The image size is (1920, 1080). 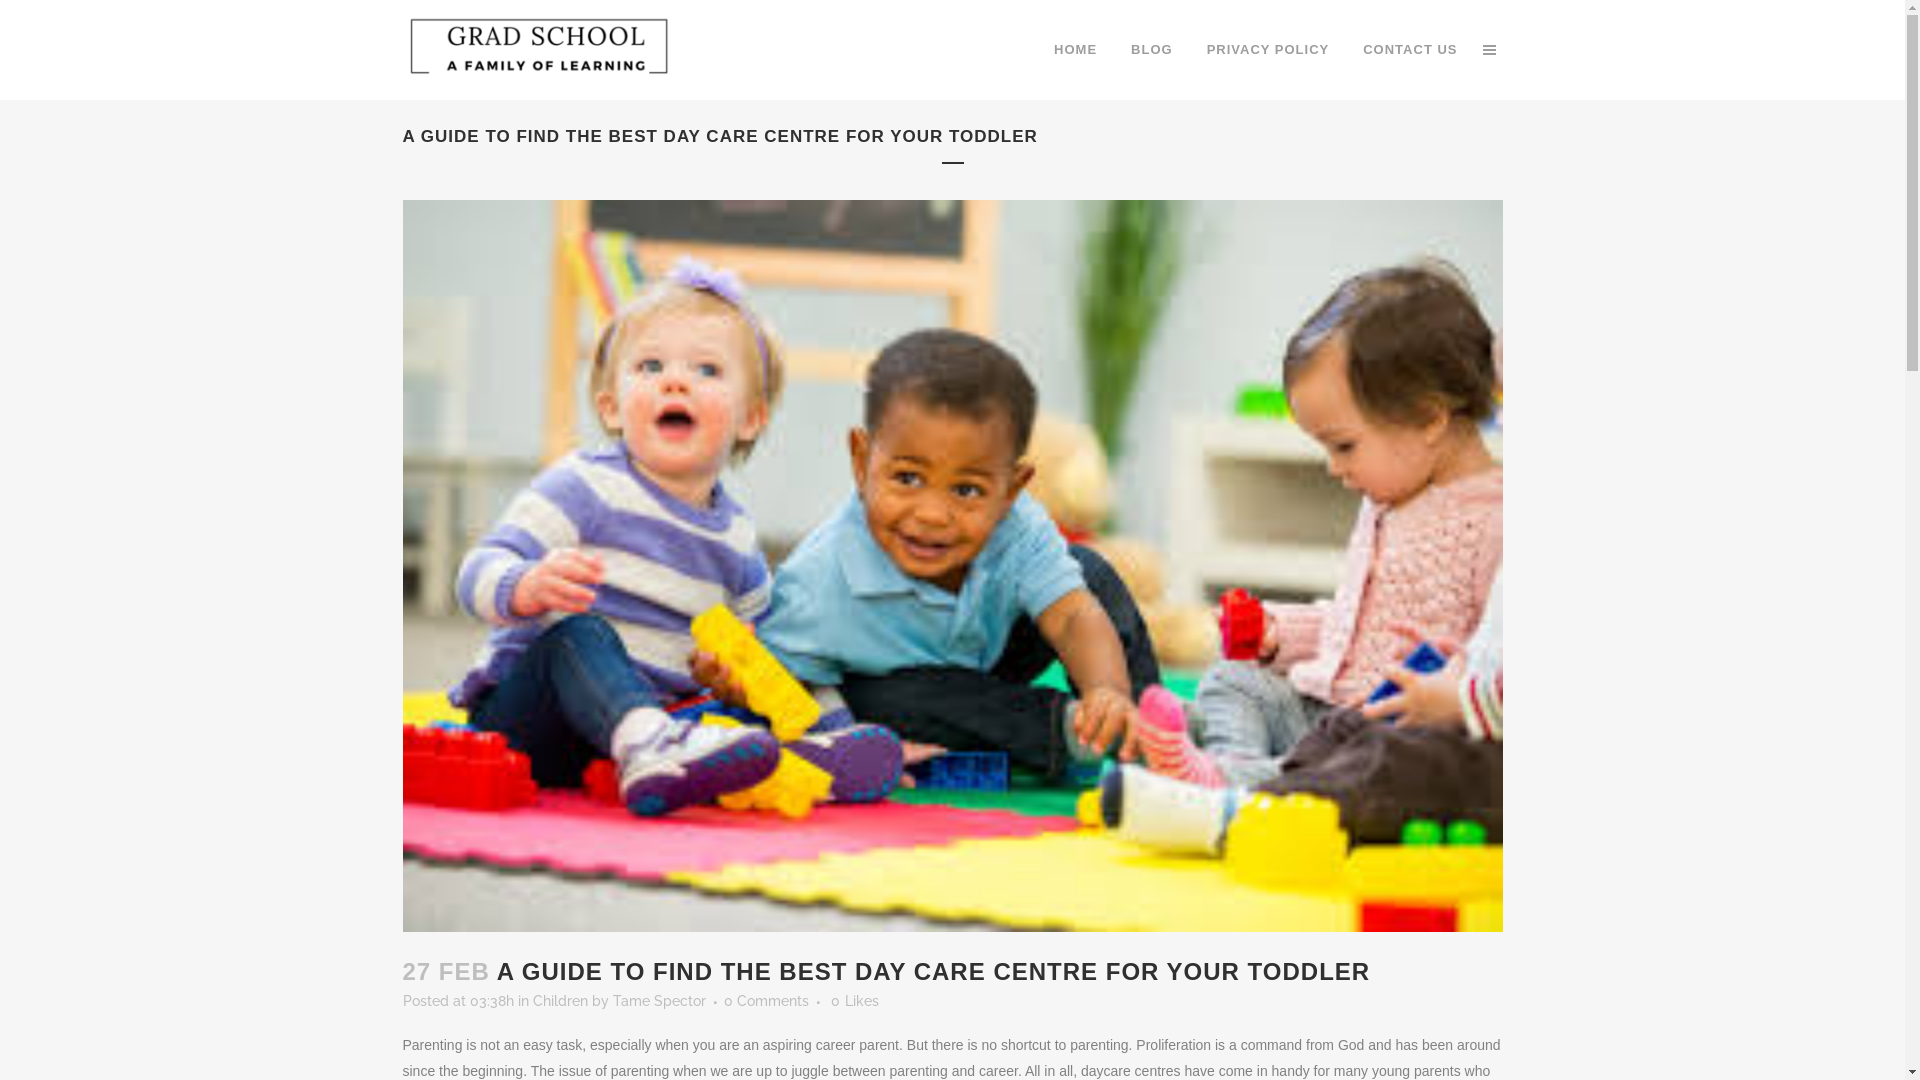 What do you see at coordinates (560, 1001) in the screenshot?
I see `Children` at bounding box center [560, 1001].